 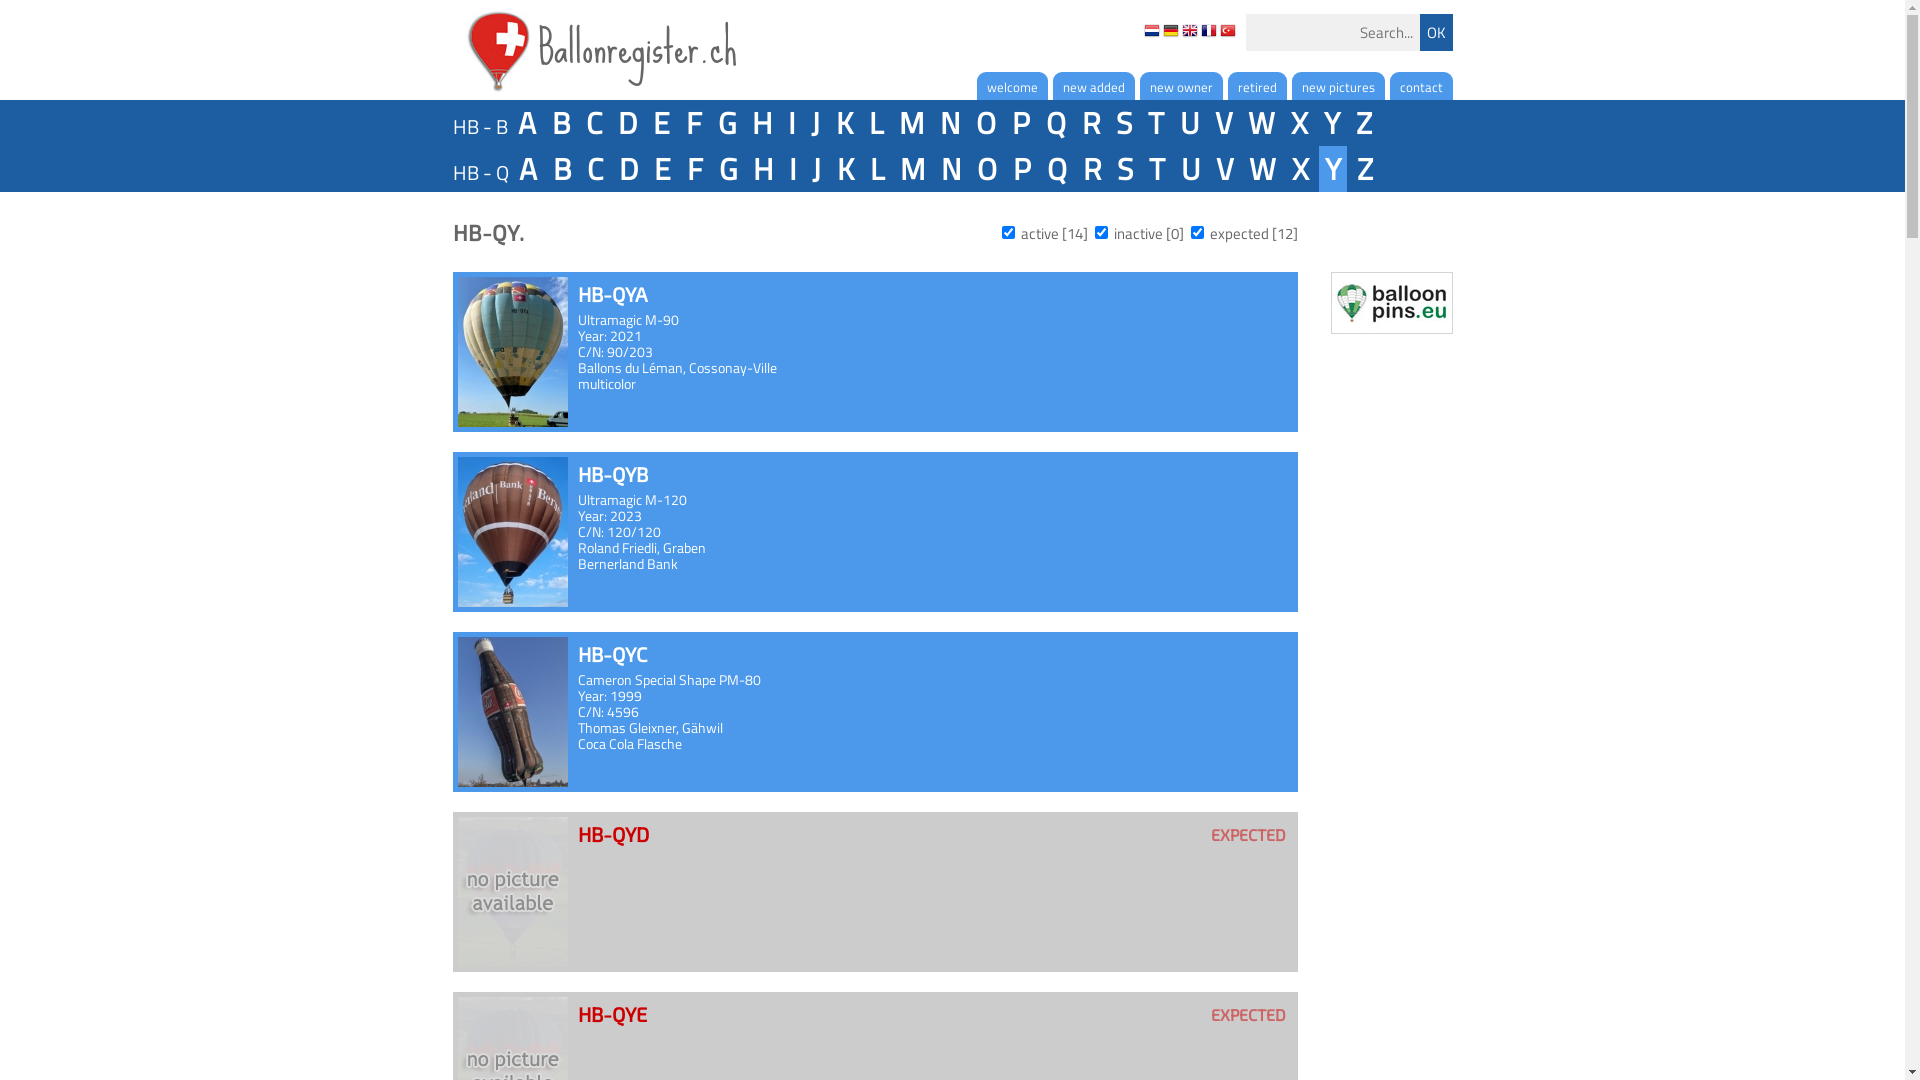 What do you see at coordinates (844, 123) in the screenshot?
I see `K` at bounding box center [844, 123].